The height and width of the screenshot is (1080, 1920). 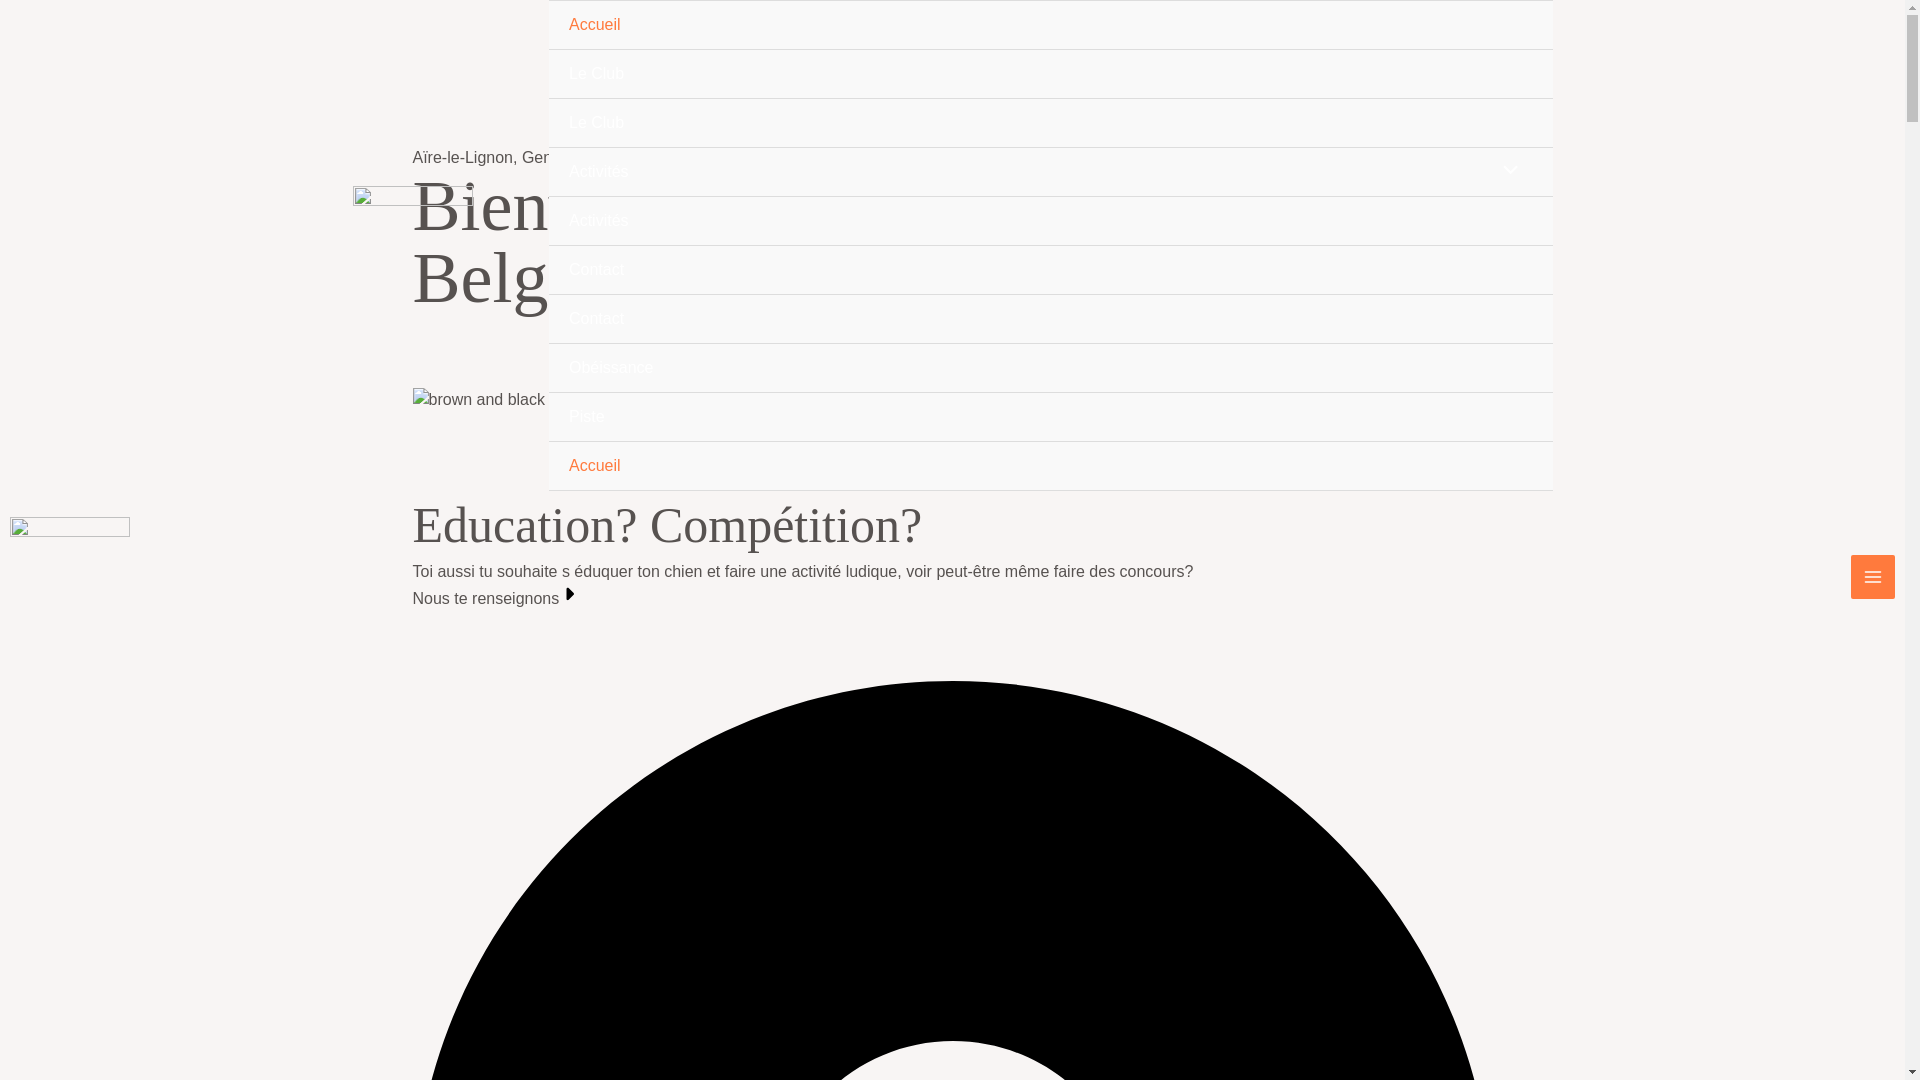 I want to click on Le Club, so click(x=1051, y=74).